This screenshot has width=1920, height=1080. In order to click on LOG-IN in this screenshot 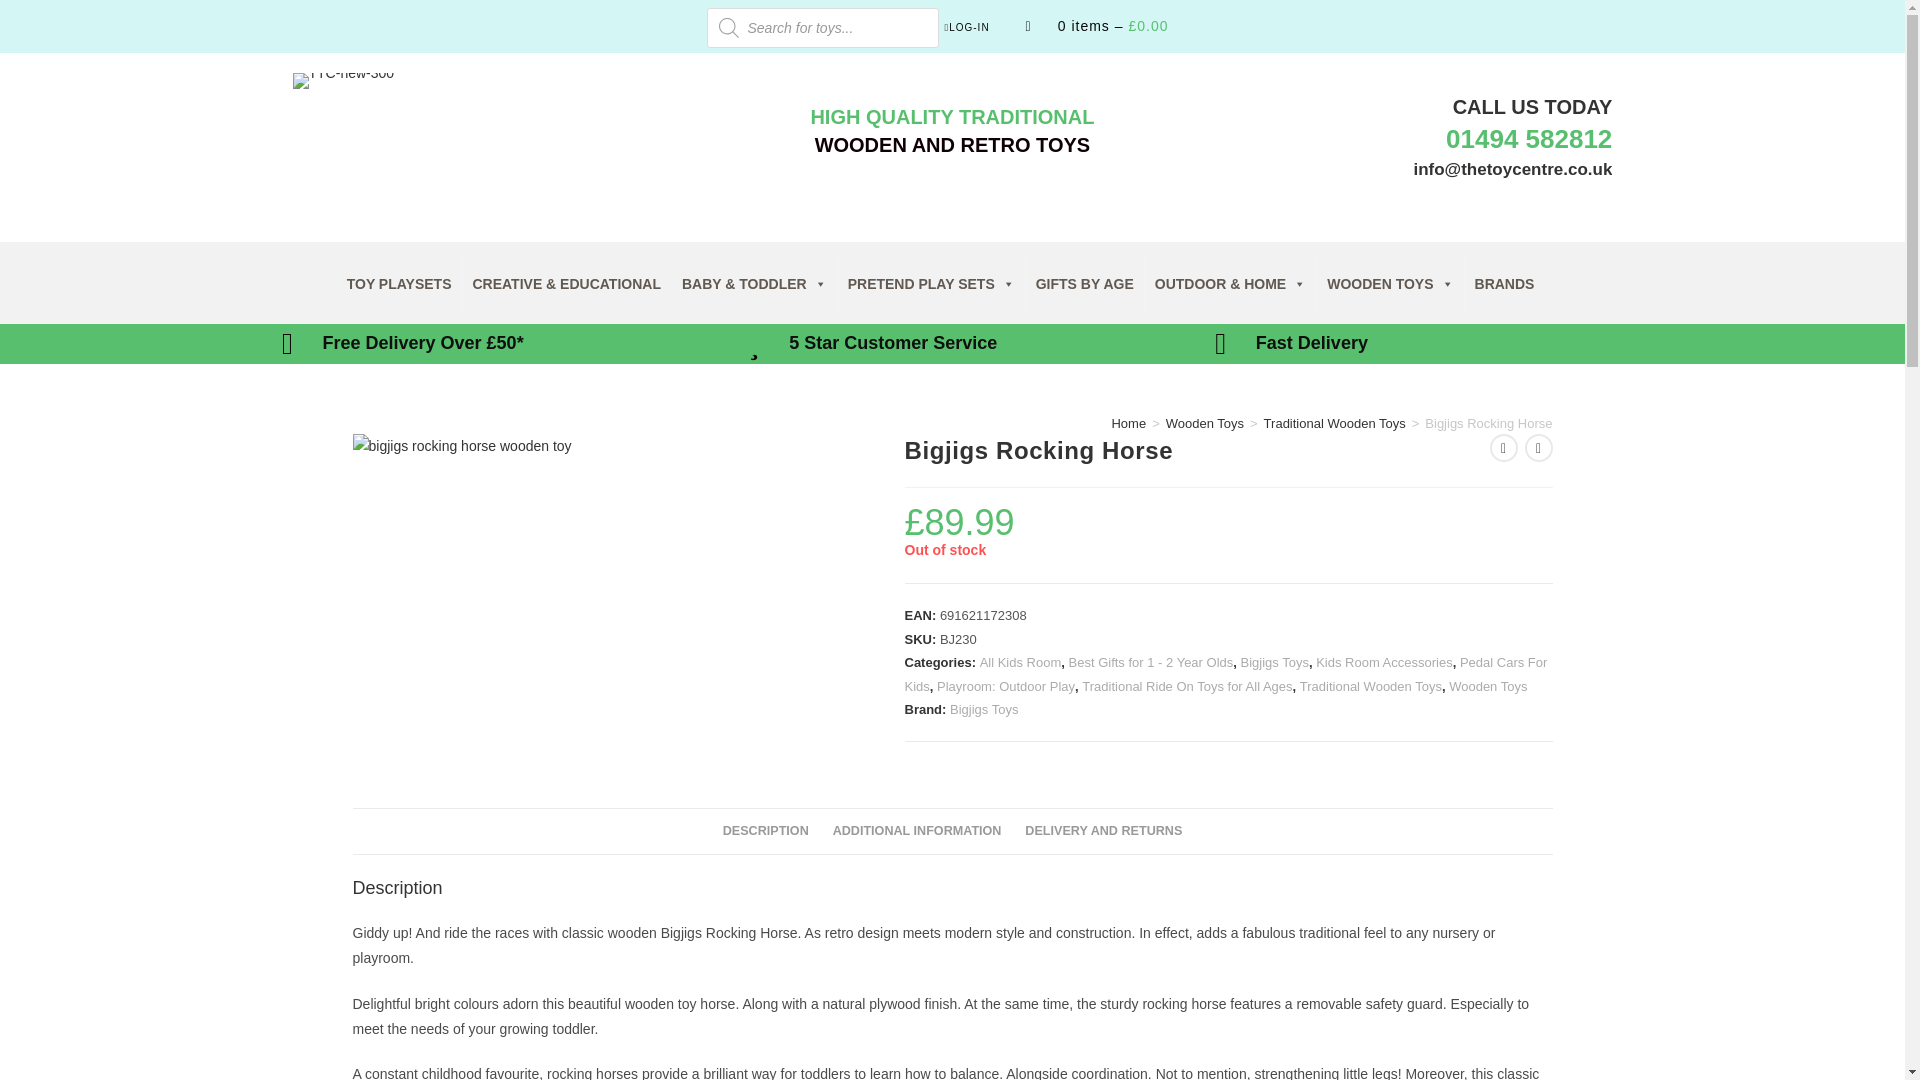, I will do `click(980, 28)`.